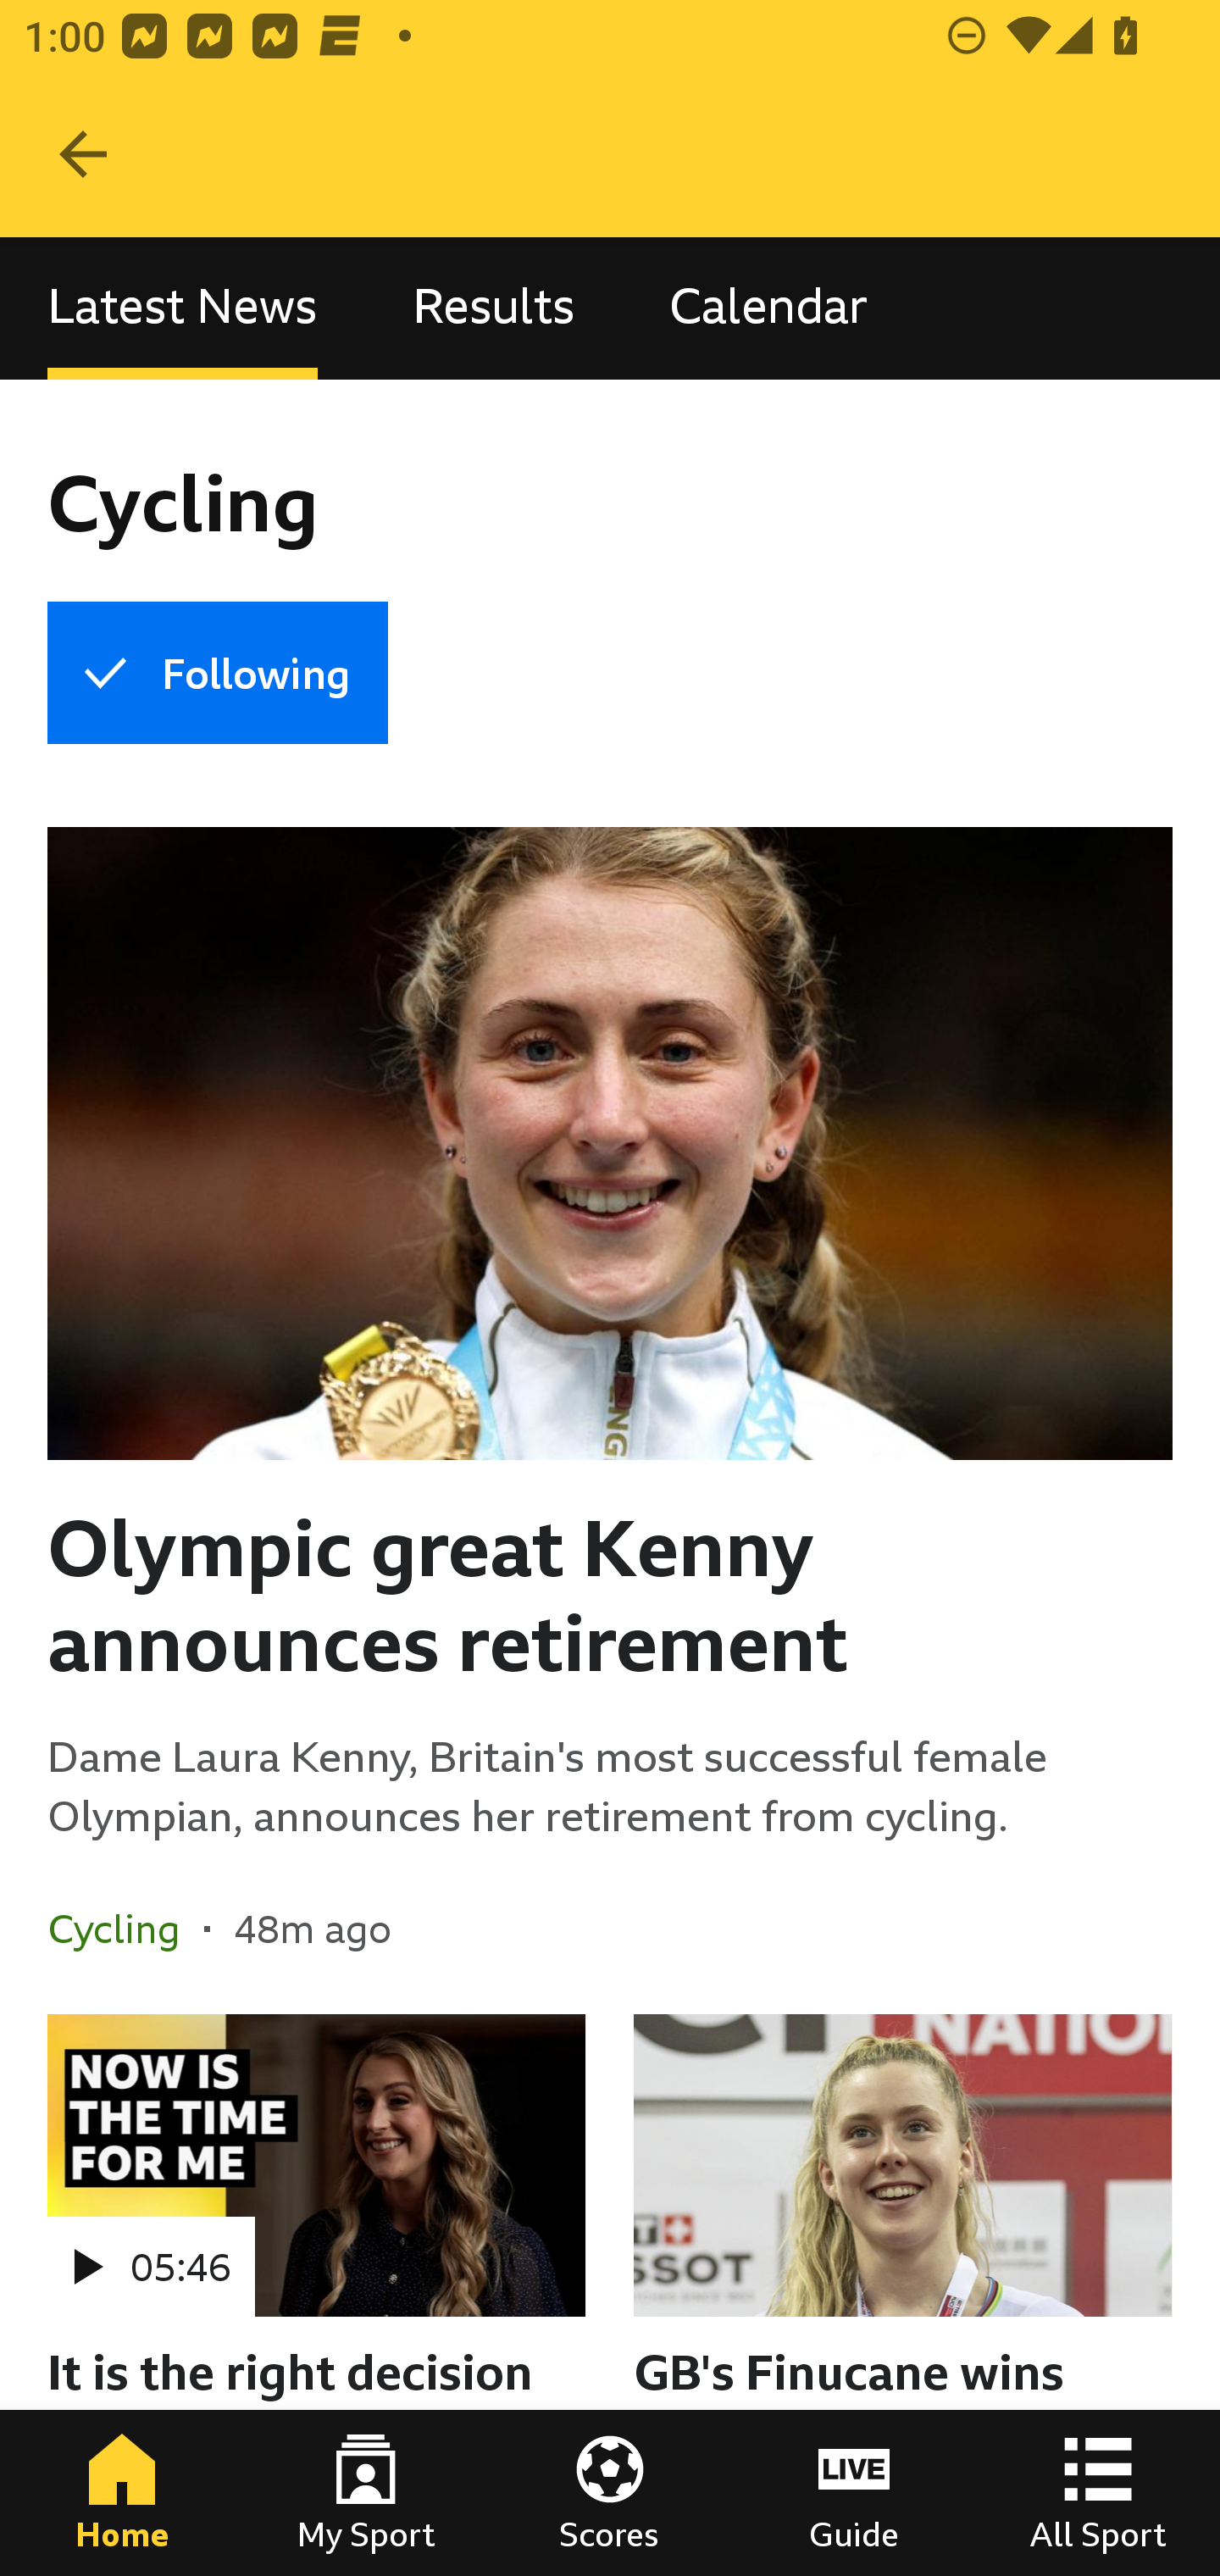 This screenshot has width=1220, height=2576. Describe the element at coordinates (493, 307) in the screenshot. I see `Results` at that location.